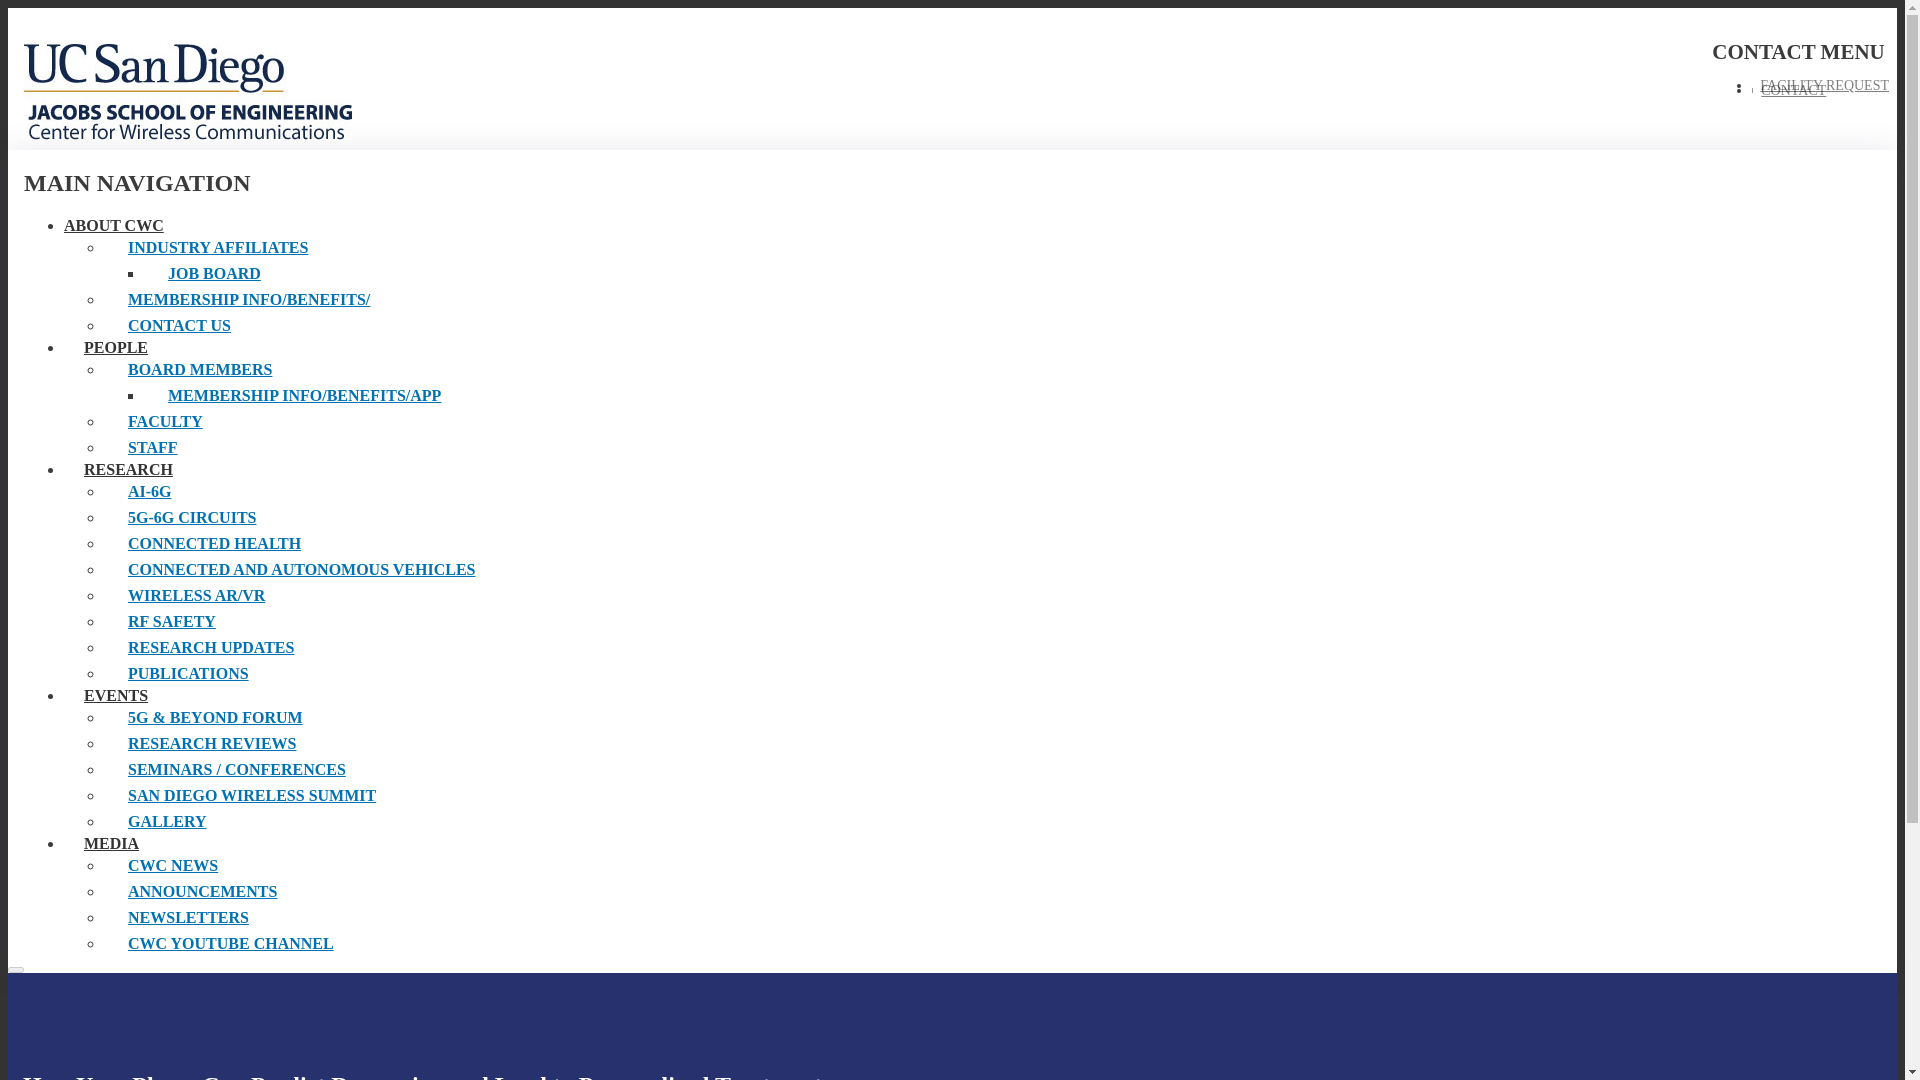  I want to click on RESEARCH REVIEWS, so click(301, 744).